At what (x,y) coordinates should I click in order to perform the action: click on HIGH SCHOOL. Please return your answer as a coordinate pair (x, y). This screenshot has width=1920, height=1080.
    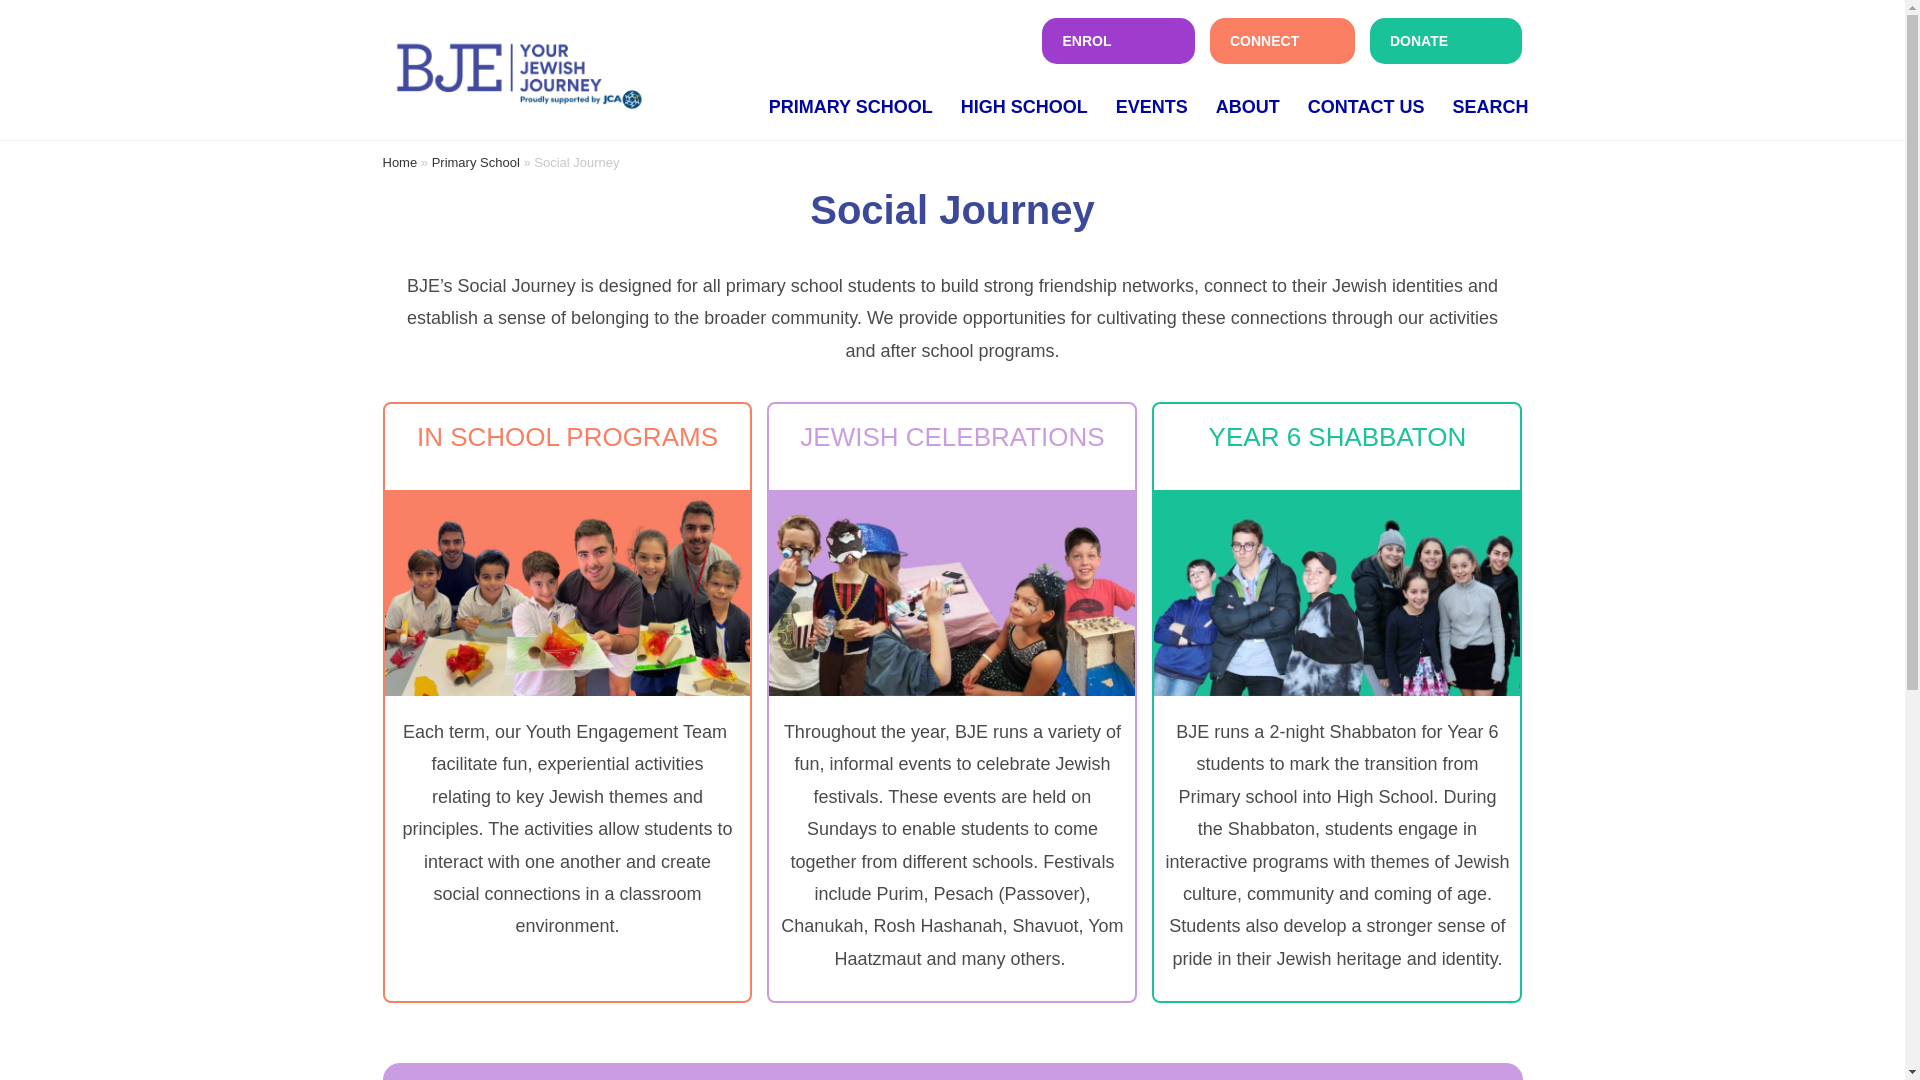
    Looking at the image, I should click on (1024, 106).